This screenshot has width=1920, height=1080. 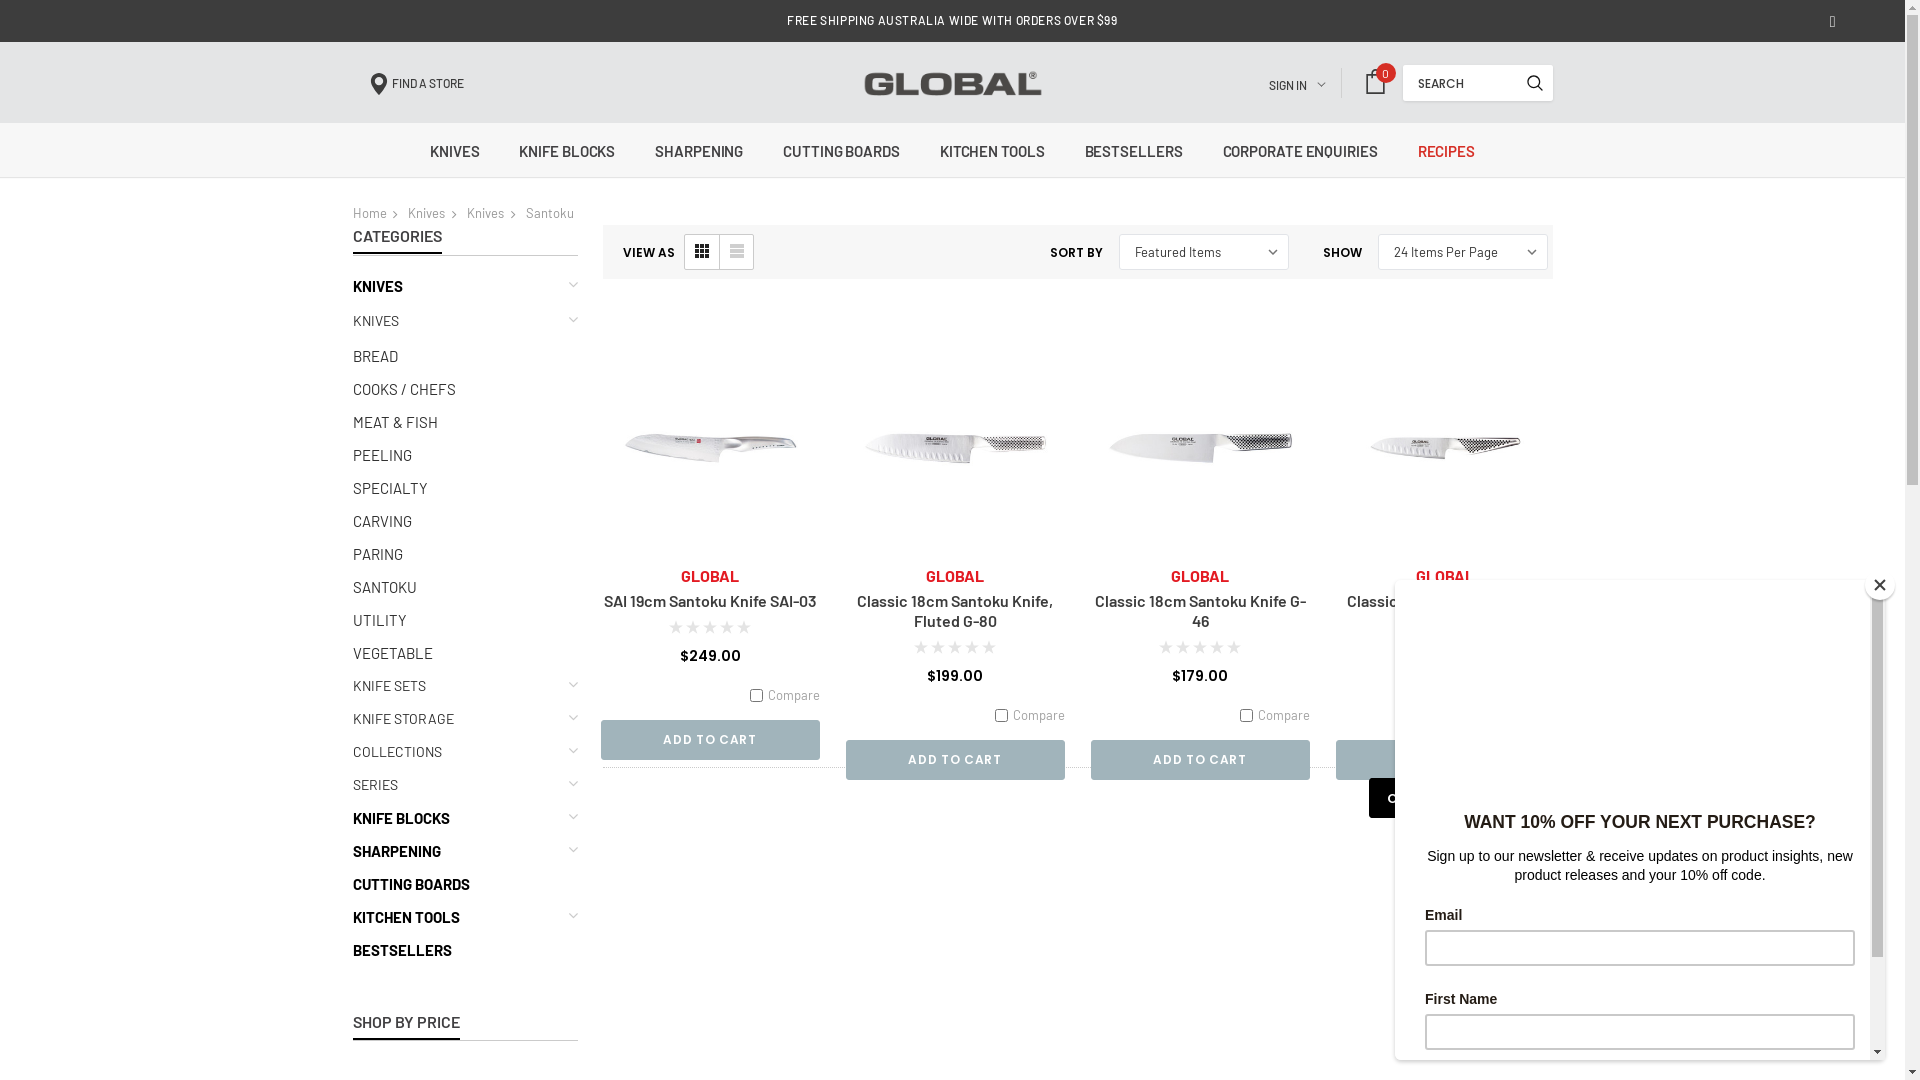 What do you see at coordinates (374, 784) in the screenshot?
I see `SERIES` at bounding box center [374, 784].